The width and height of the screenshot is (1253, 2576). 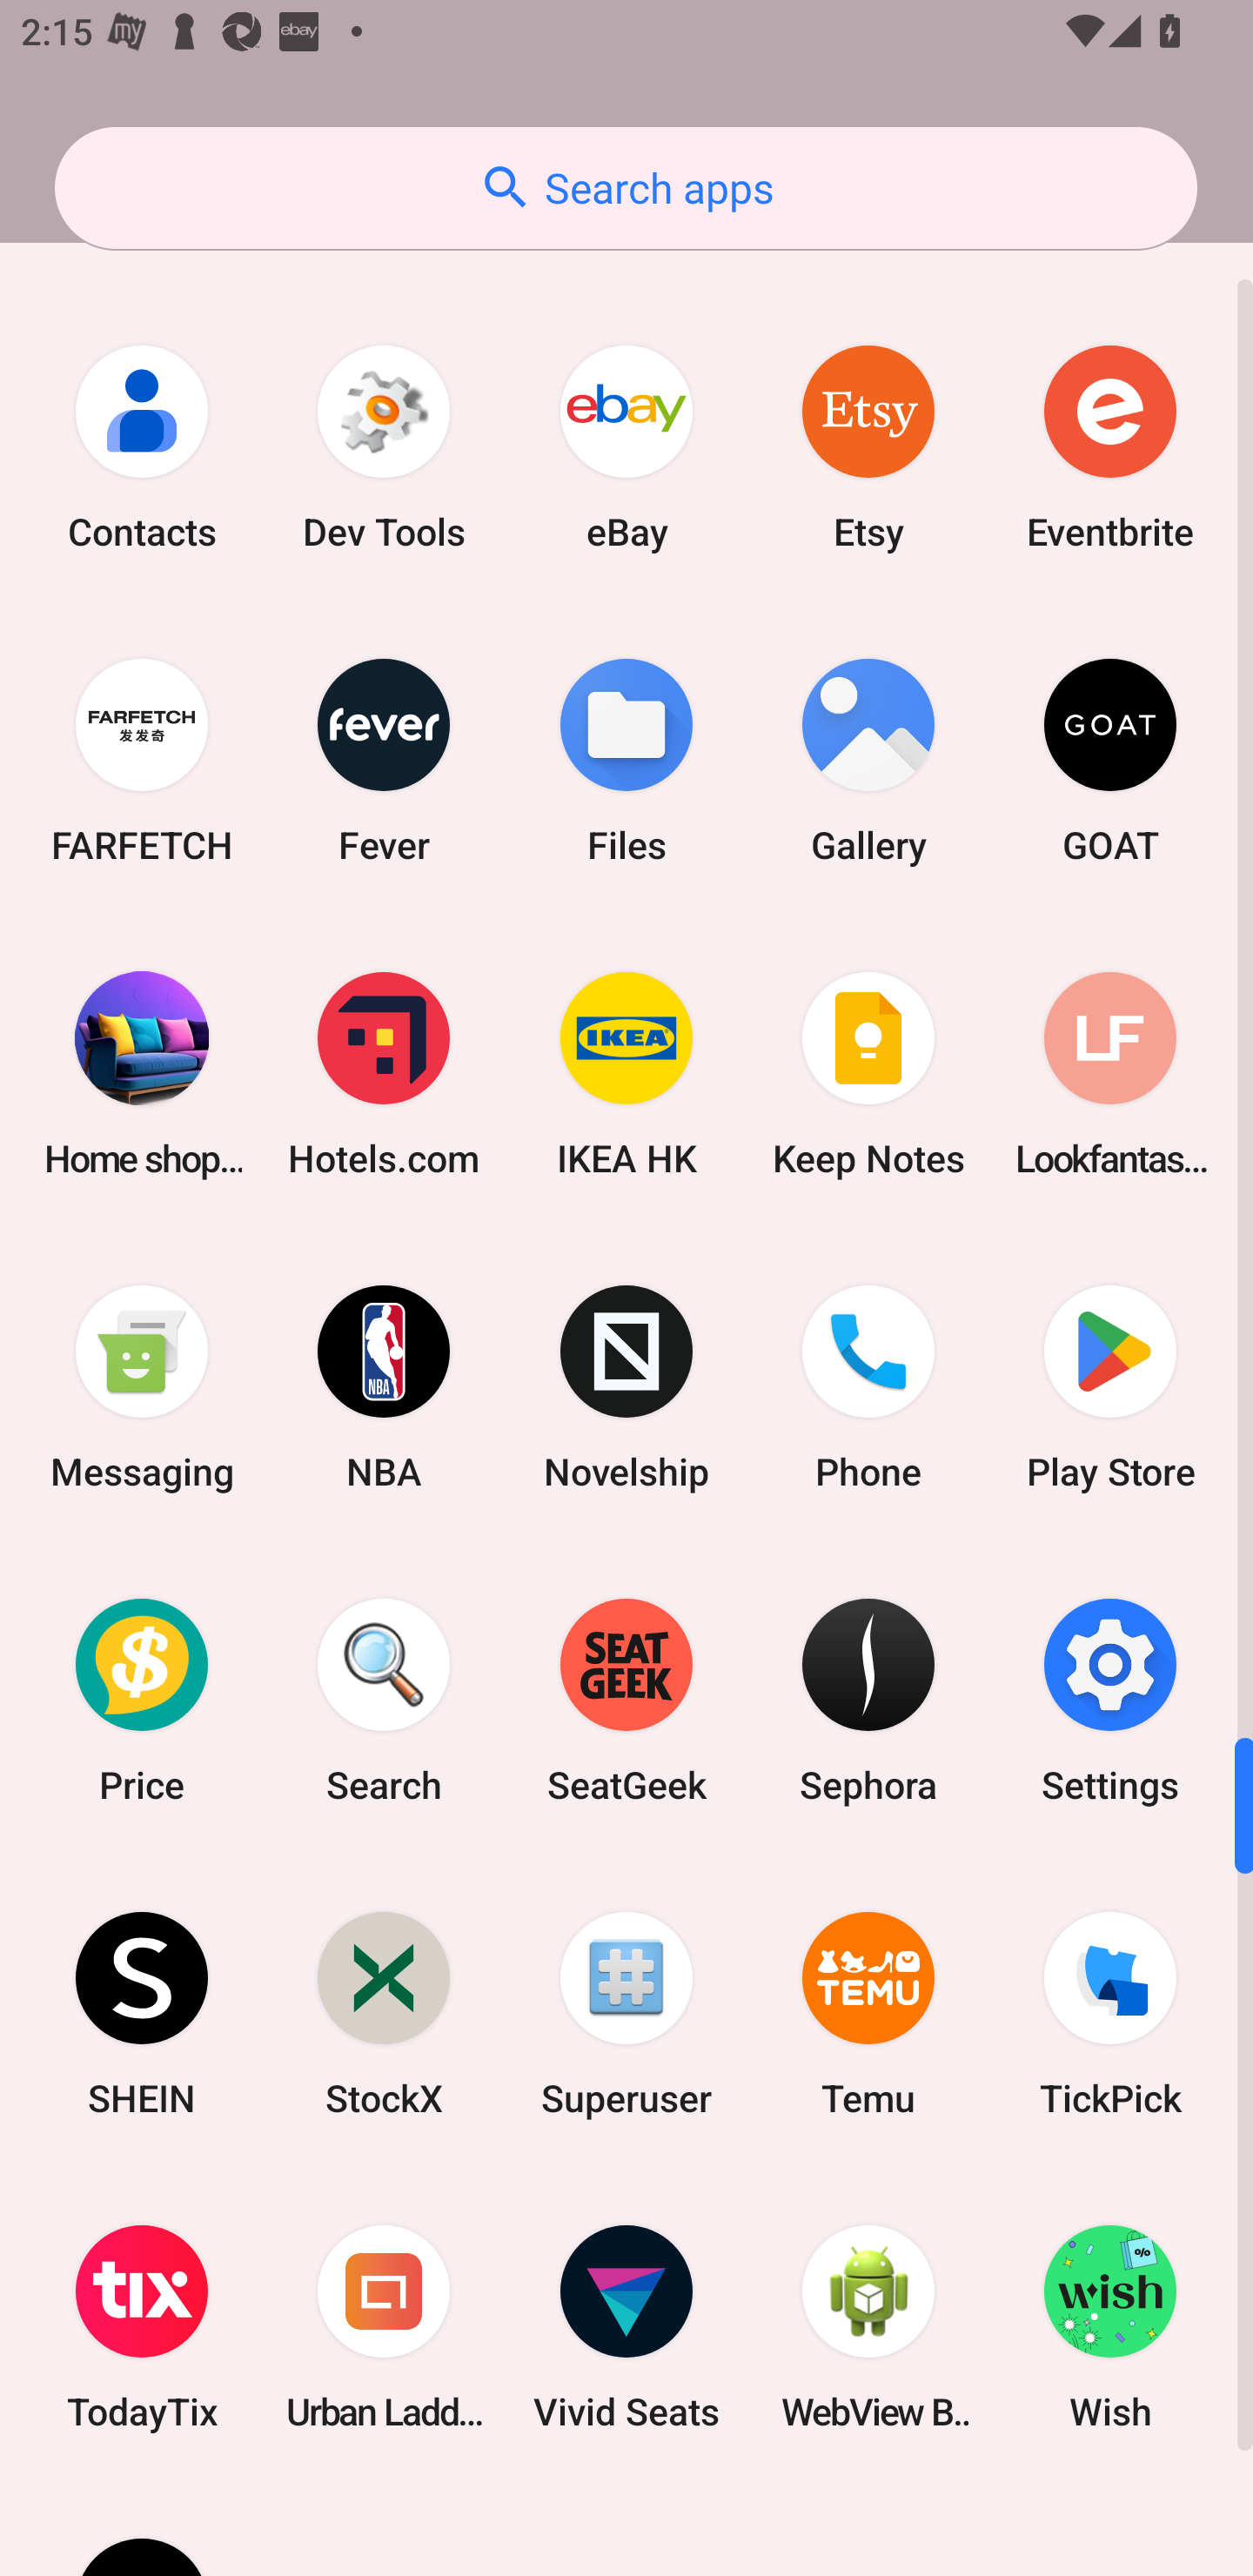 What do you see at coordinates (142, 1701) in the screenshot?
I see `Price` at bounding box center [142, 1701].